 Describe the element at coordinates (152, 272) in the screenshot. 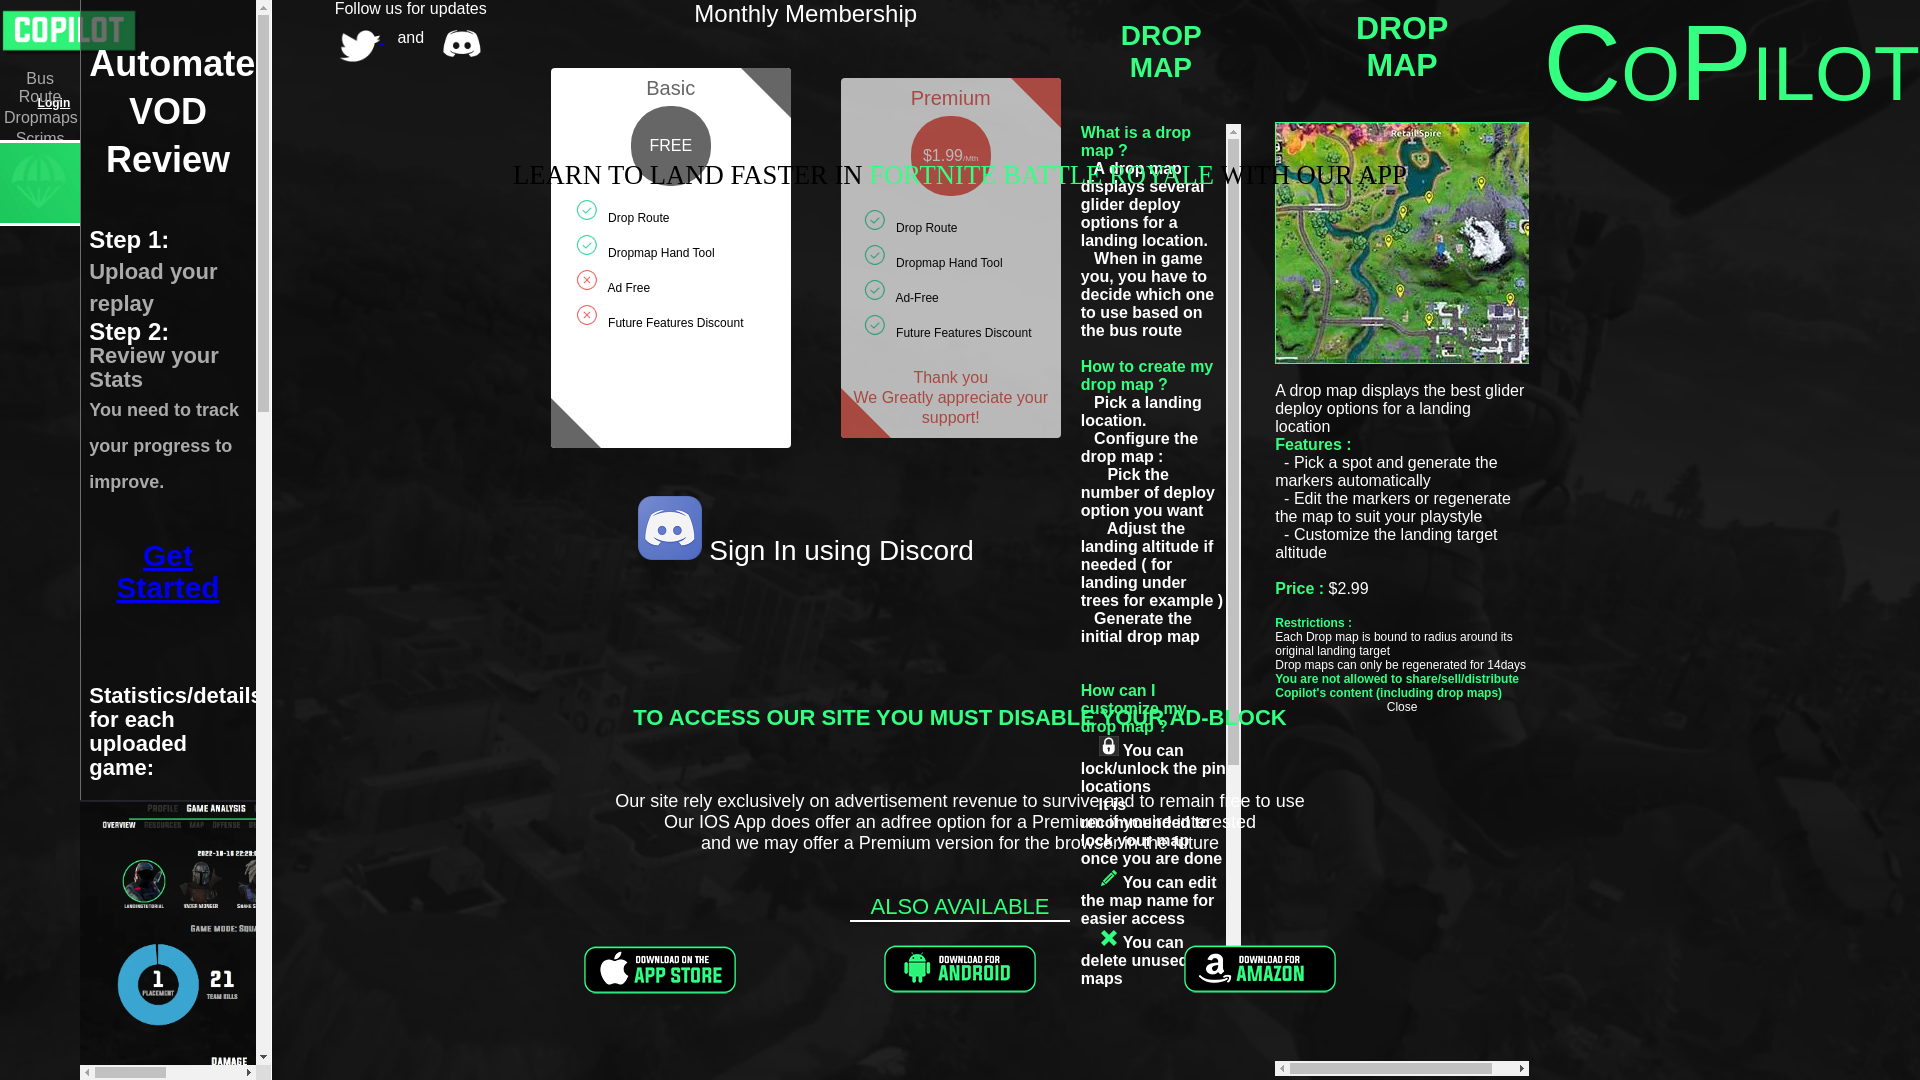

I see `Step 1: Upload your replay` at that location.